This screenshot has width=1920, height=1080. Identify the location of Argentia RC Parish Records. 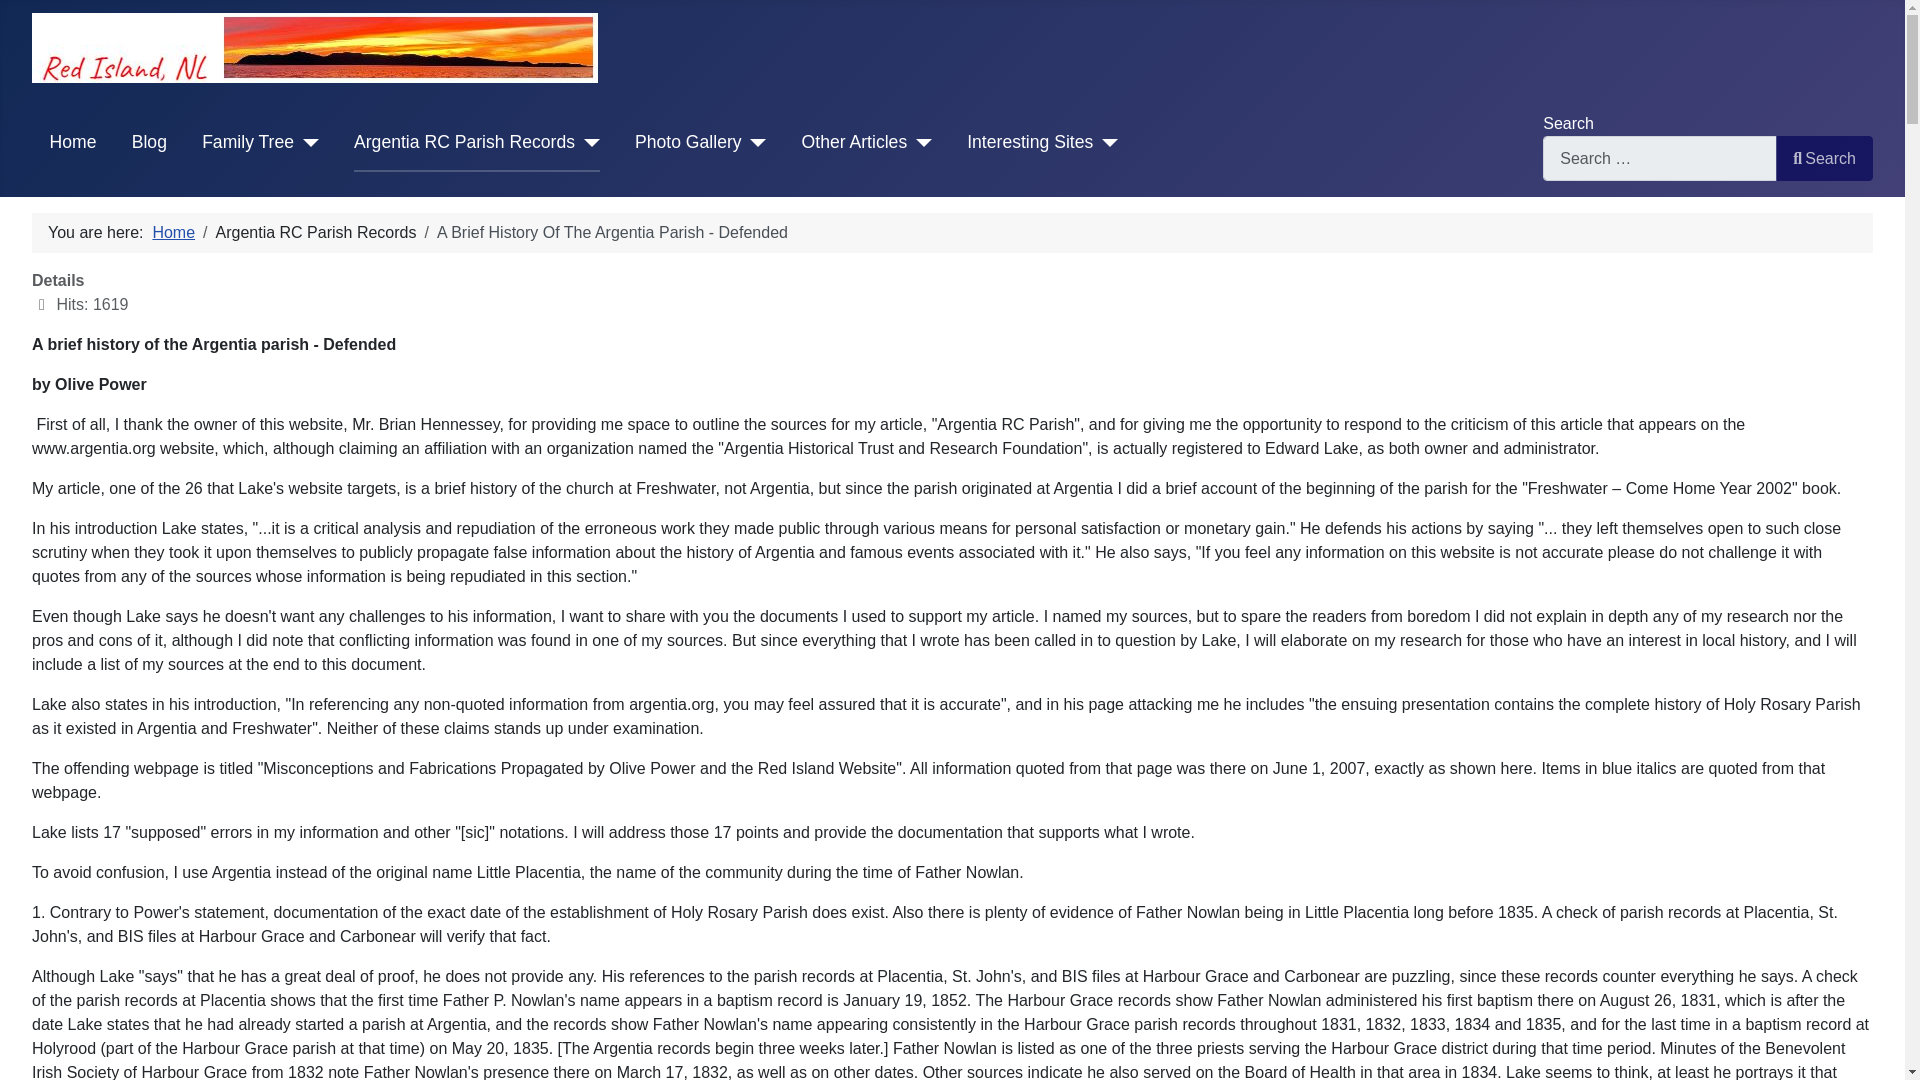
(476, 142).